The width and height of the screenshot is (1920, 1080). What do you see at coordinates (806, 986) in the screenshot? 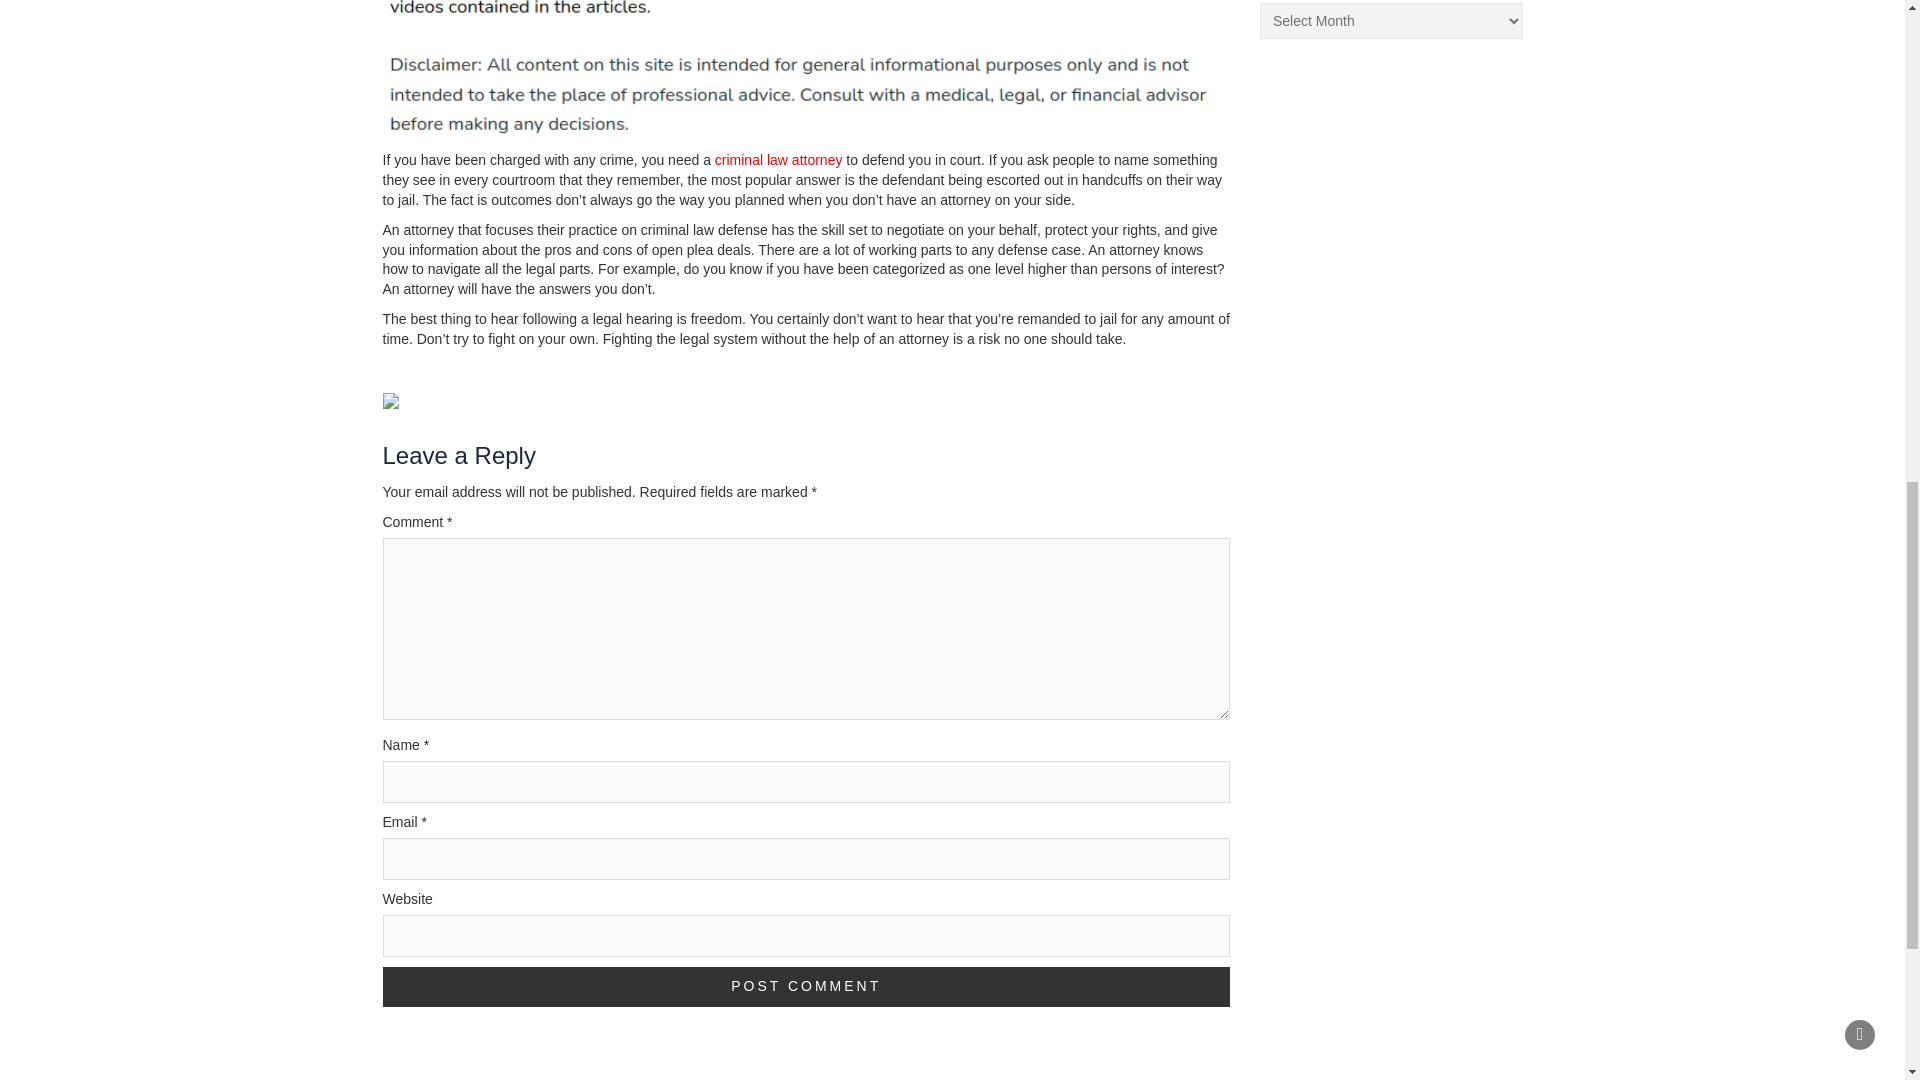
I see `Post Comment` at bounding box center [806, 986].